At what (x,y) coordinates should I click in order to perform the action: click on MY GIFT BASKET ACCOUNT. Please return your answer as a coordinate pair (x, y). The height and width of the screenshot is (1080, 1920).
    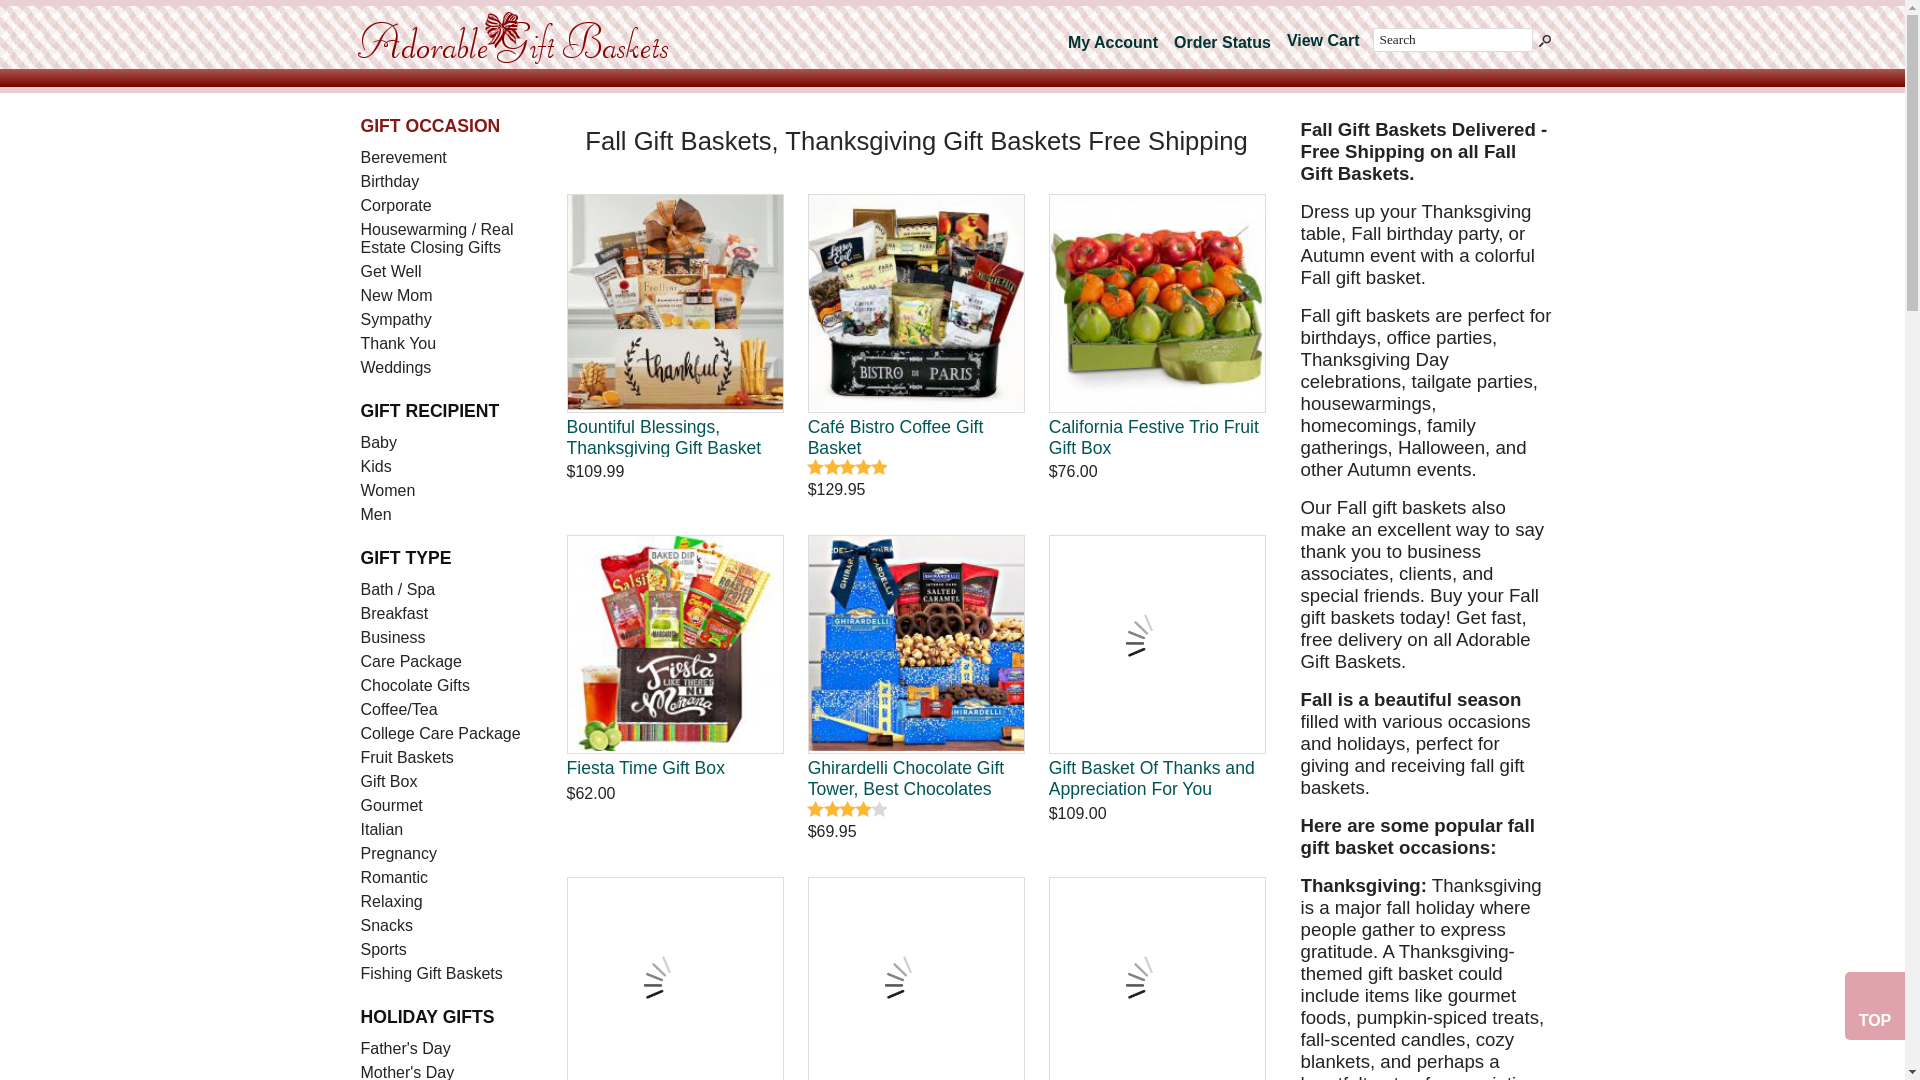
    Looking at the image, I should click on (1112, 42).